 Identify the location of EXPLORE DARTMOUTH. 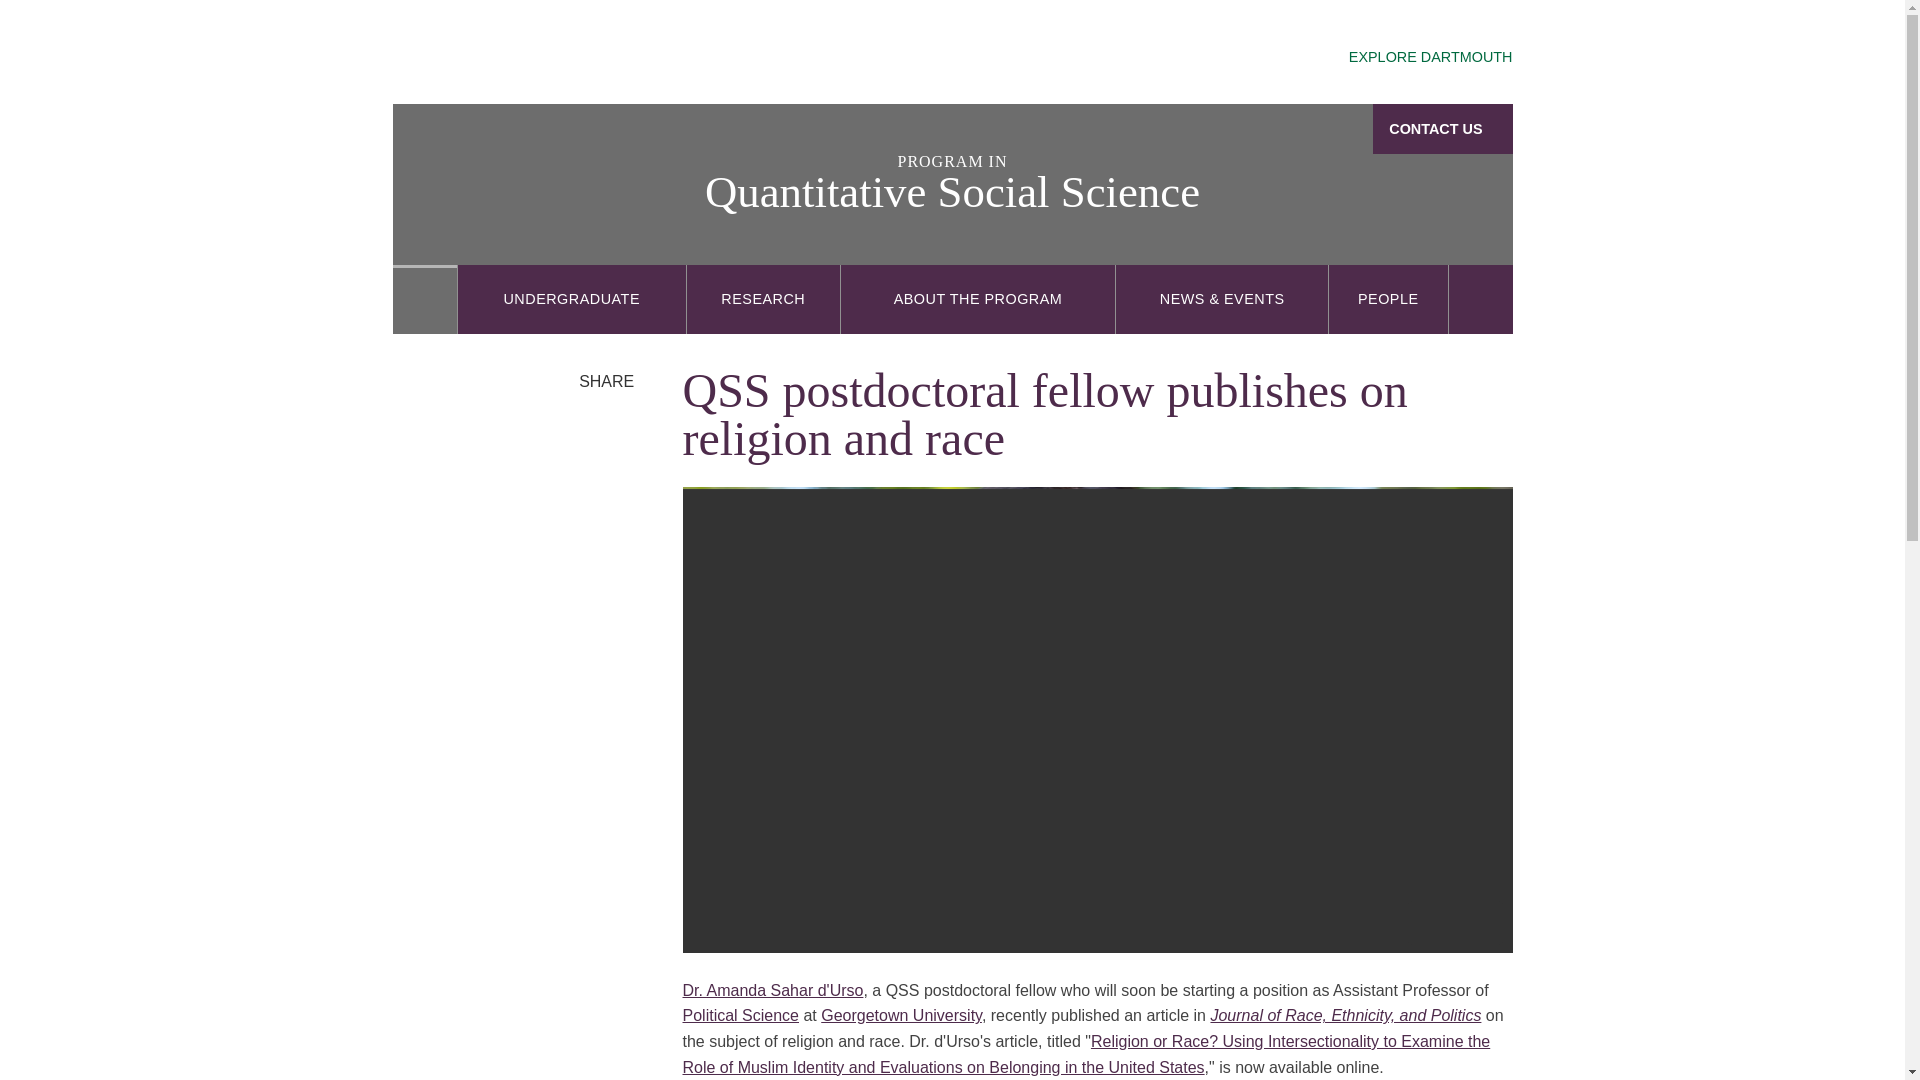
(1412, 58).